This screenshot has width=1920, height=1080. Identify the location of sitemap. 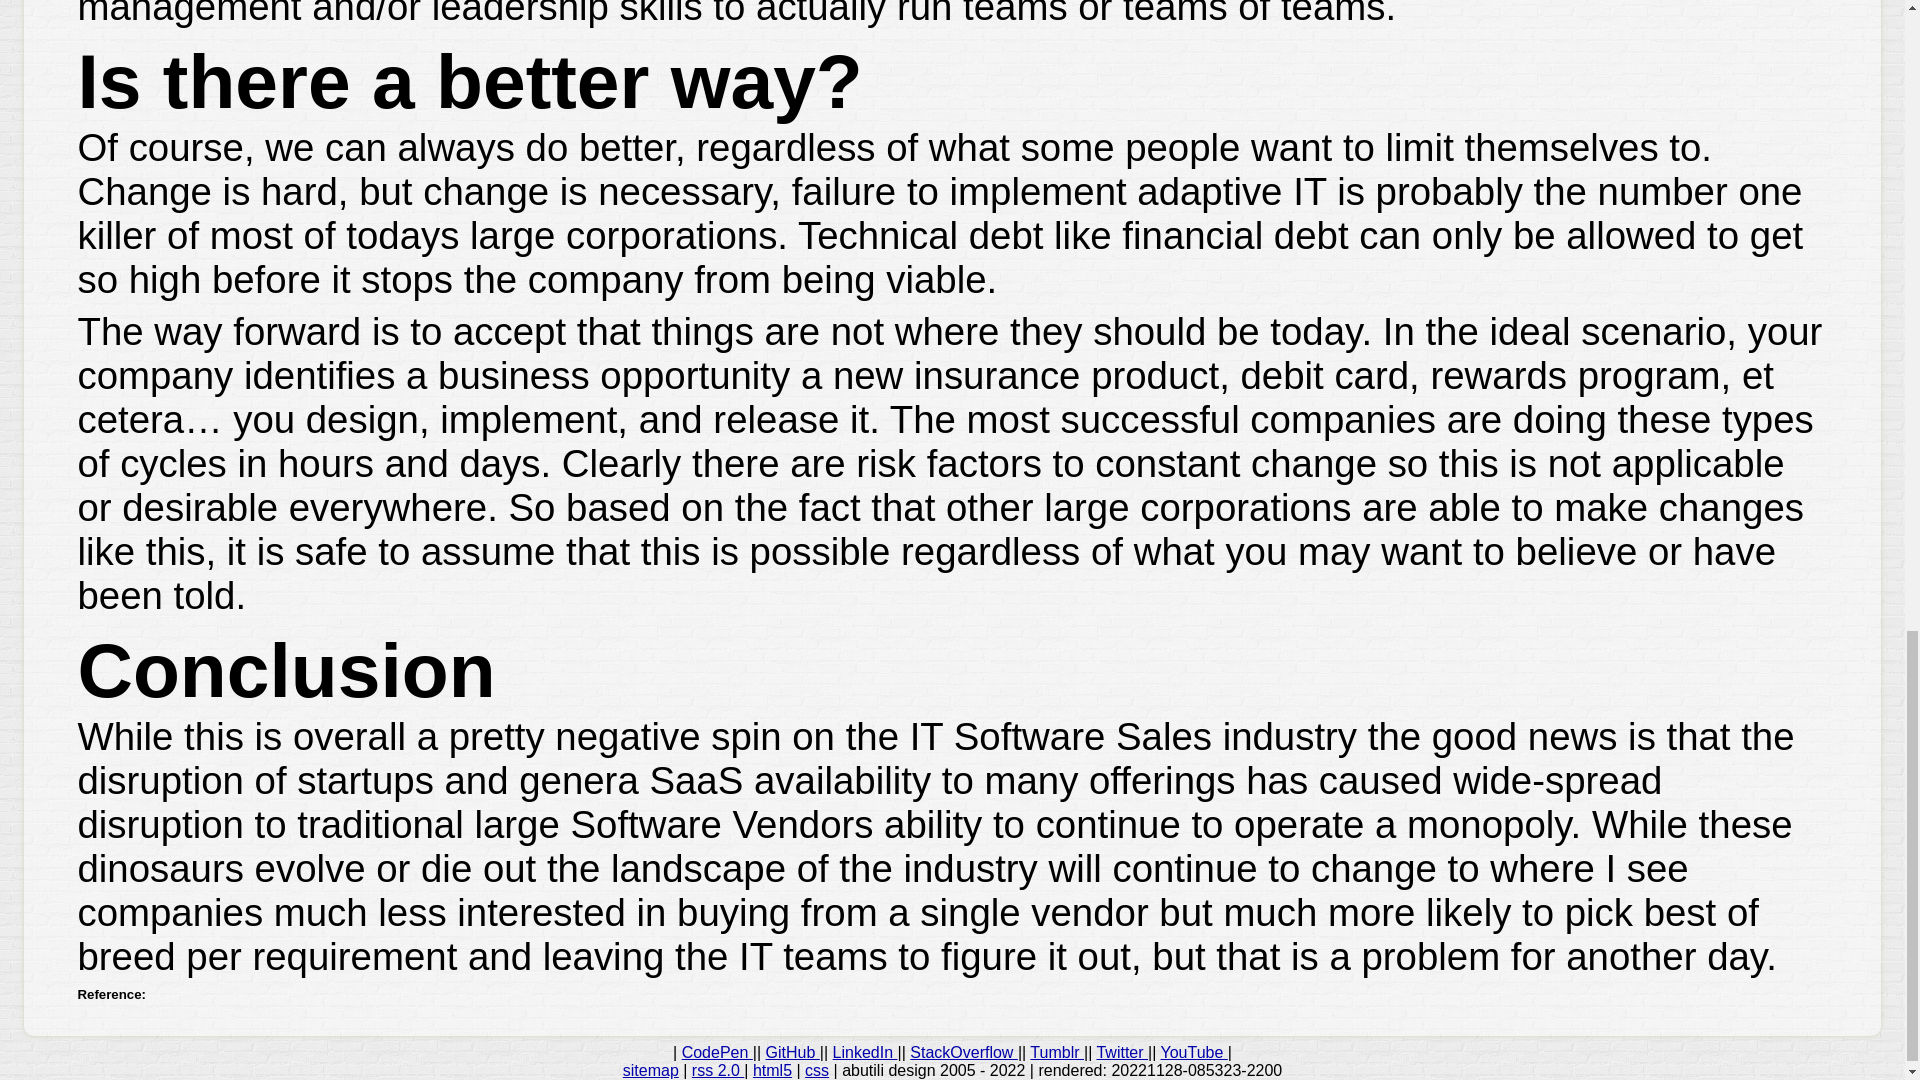
(650, 1070).